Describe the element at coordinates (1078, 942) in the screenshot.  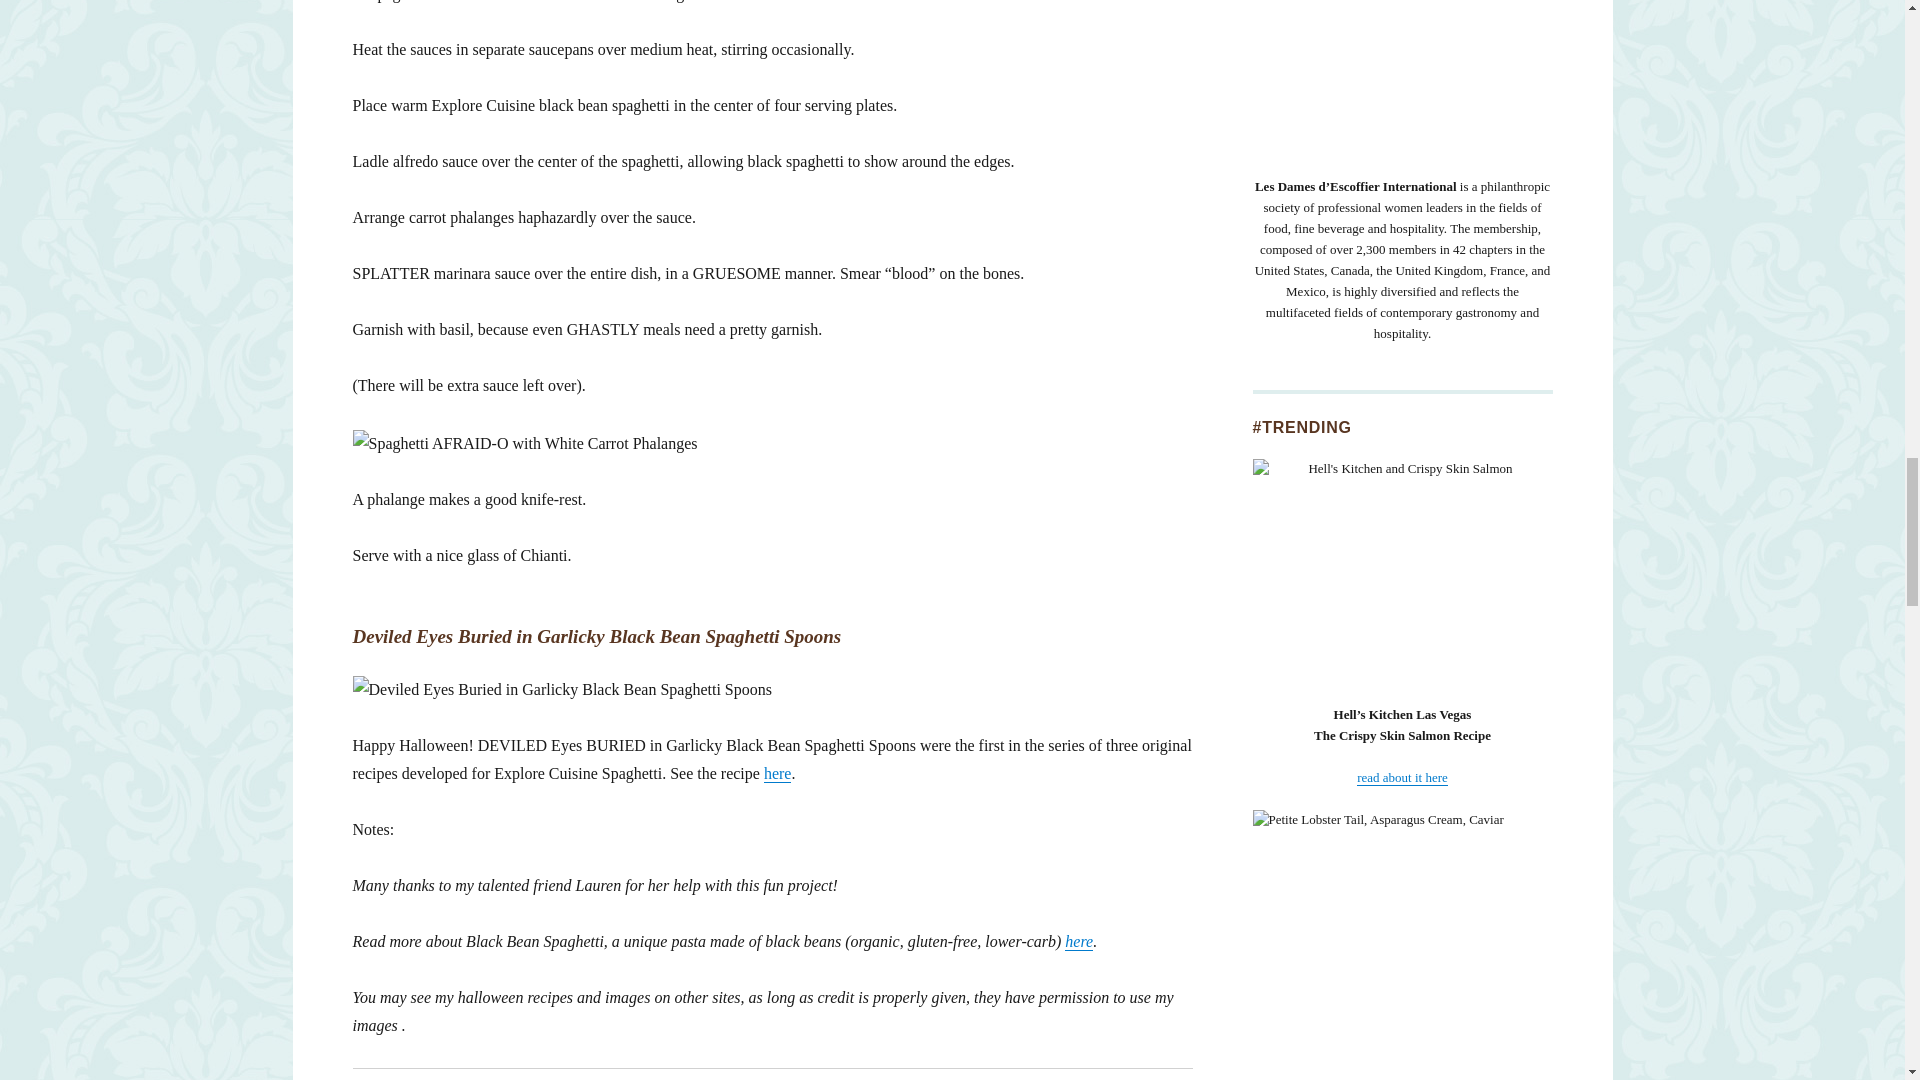
I see `here` at that location.